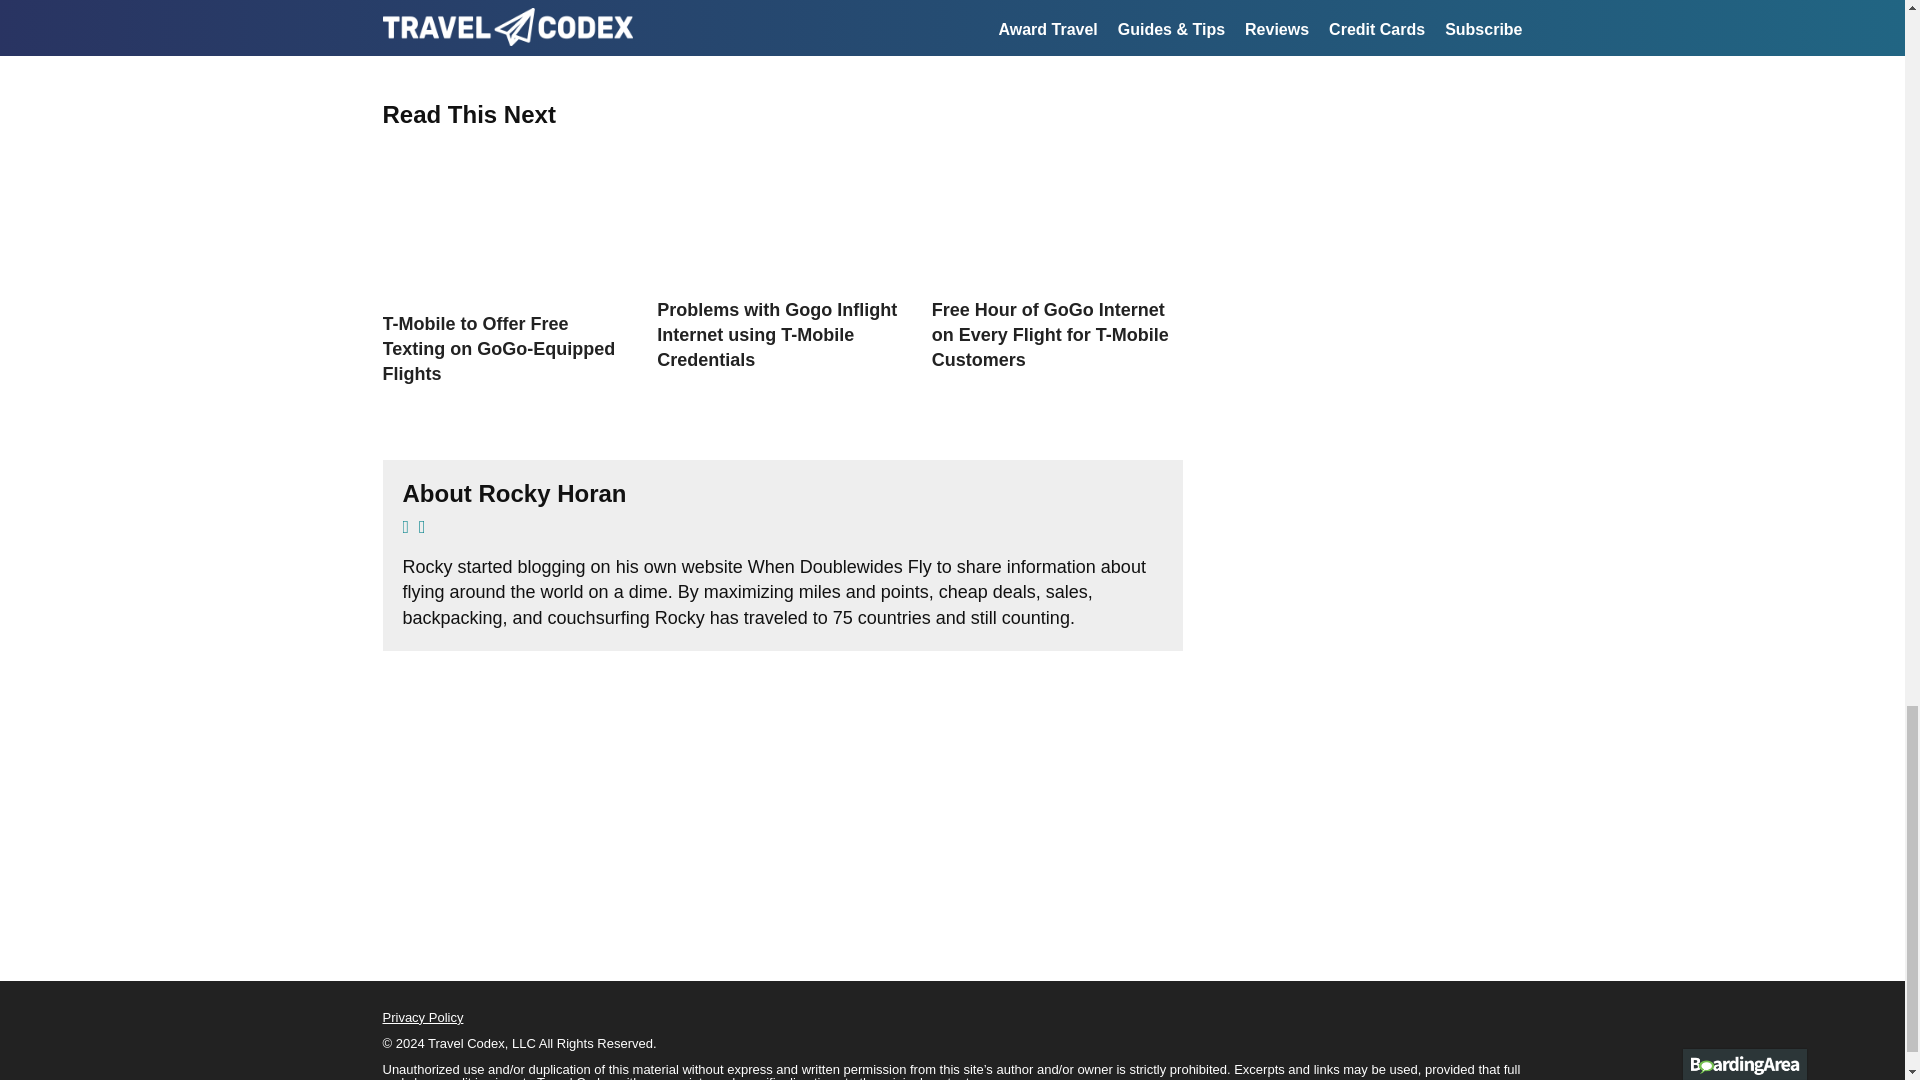  I want to click on Share on LinkedIn, so click(899, 23).